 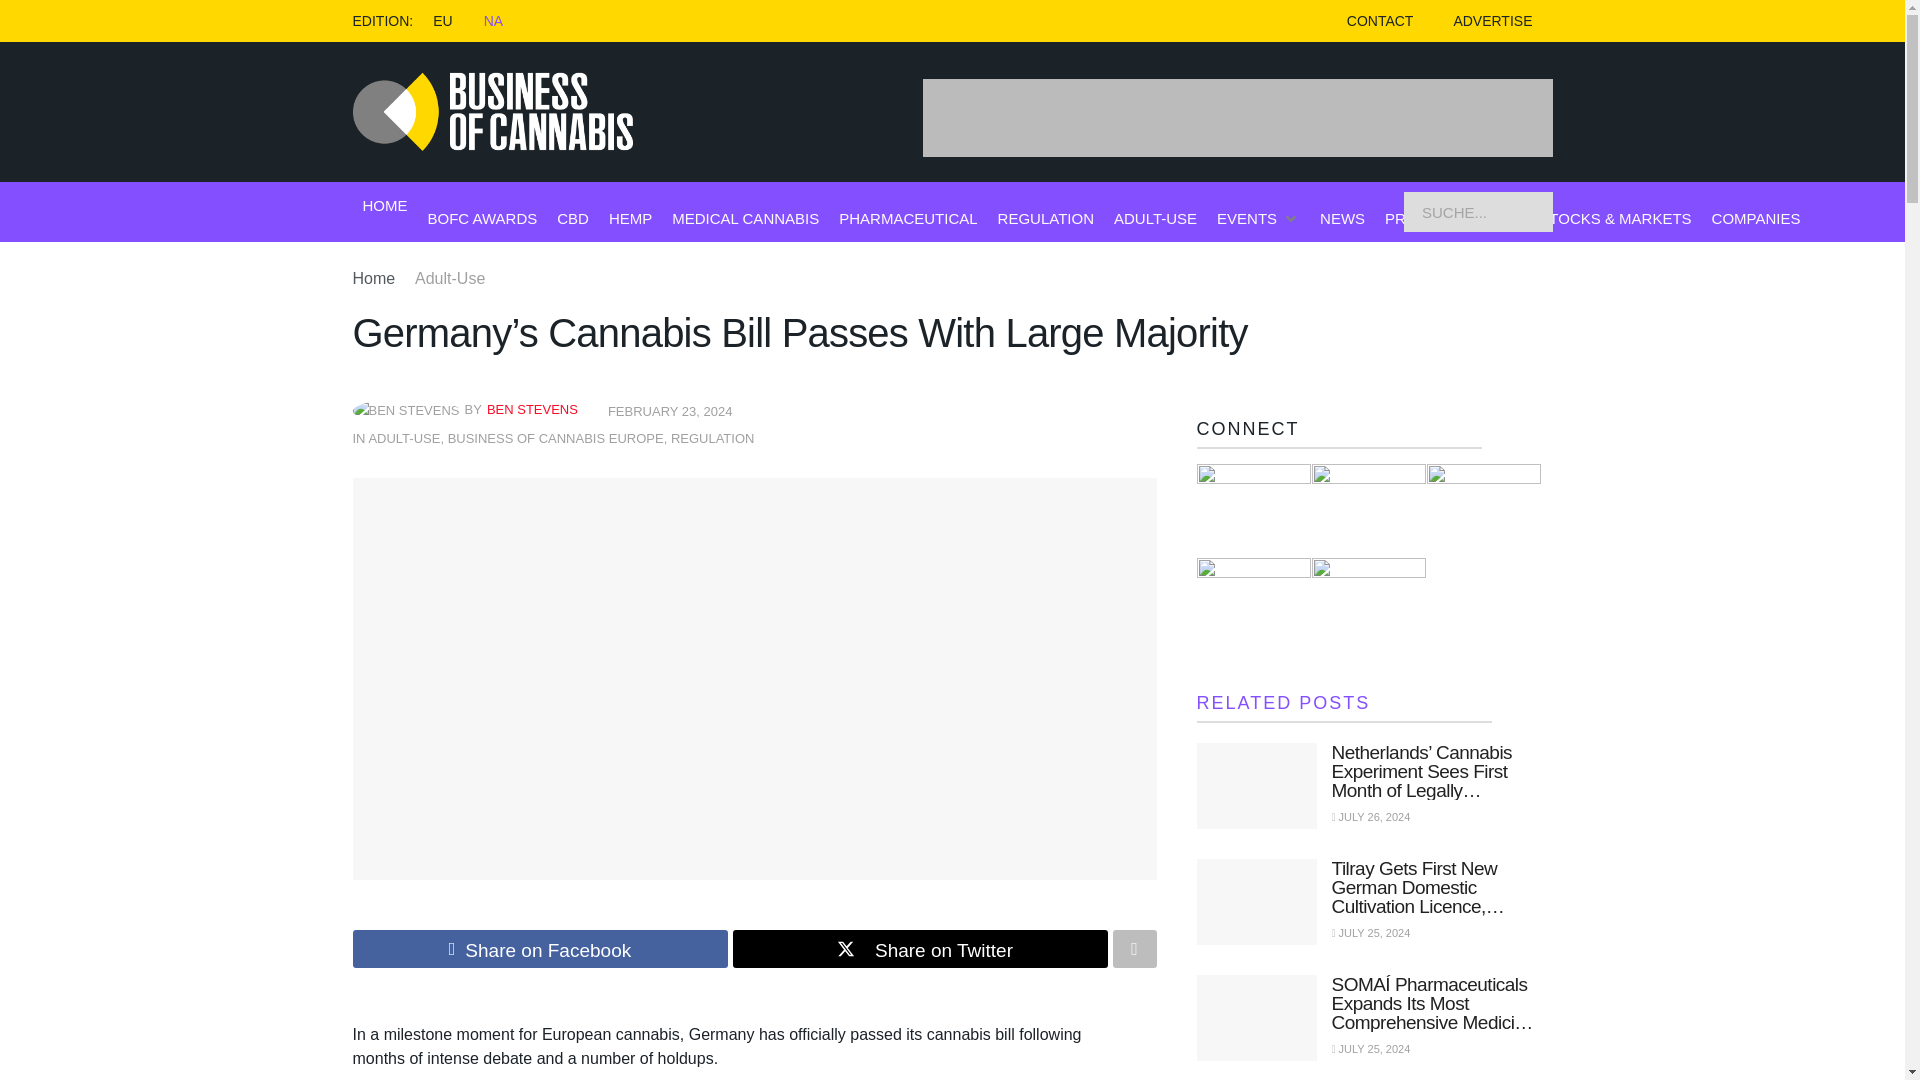 What do you see at coordinates (384, 206) in the screenshot?
I see `HOME` at bounding box center [384, 206].